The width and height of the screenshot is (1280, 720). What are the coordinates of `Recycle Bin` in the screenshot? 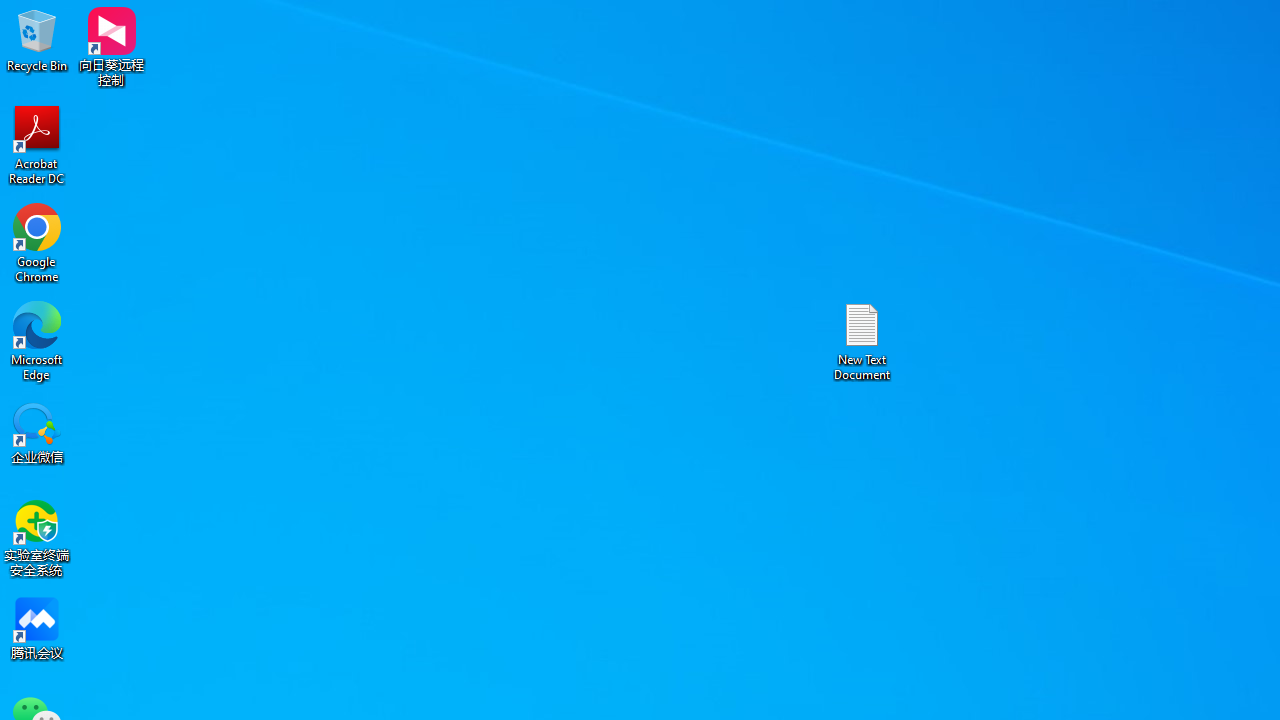 It's located at (37, 40).